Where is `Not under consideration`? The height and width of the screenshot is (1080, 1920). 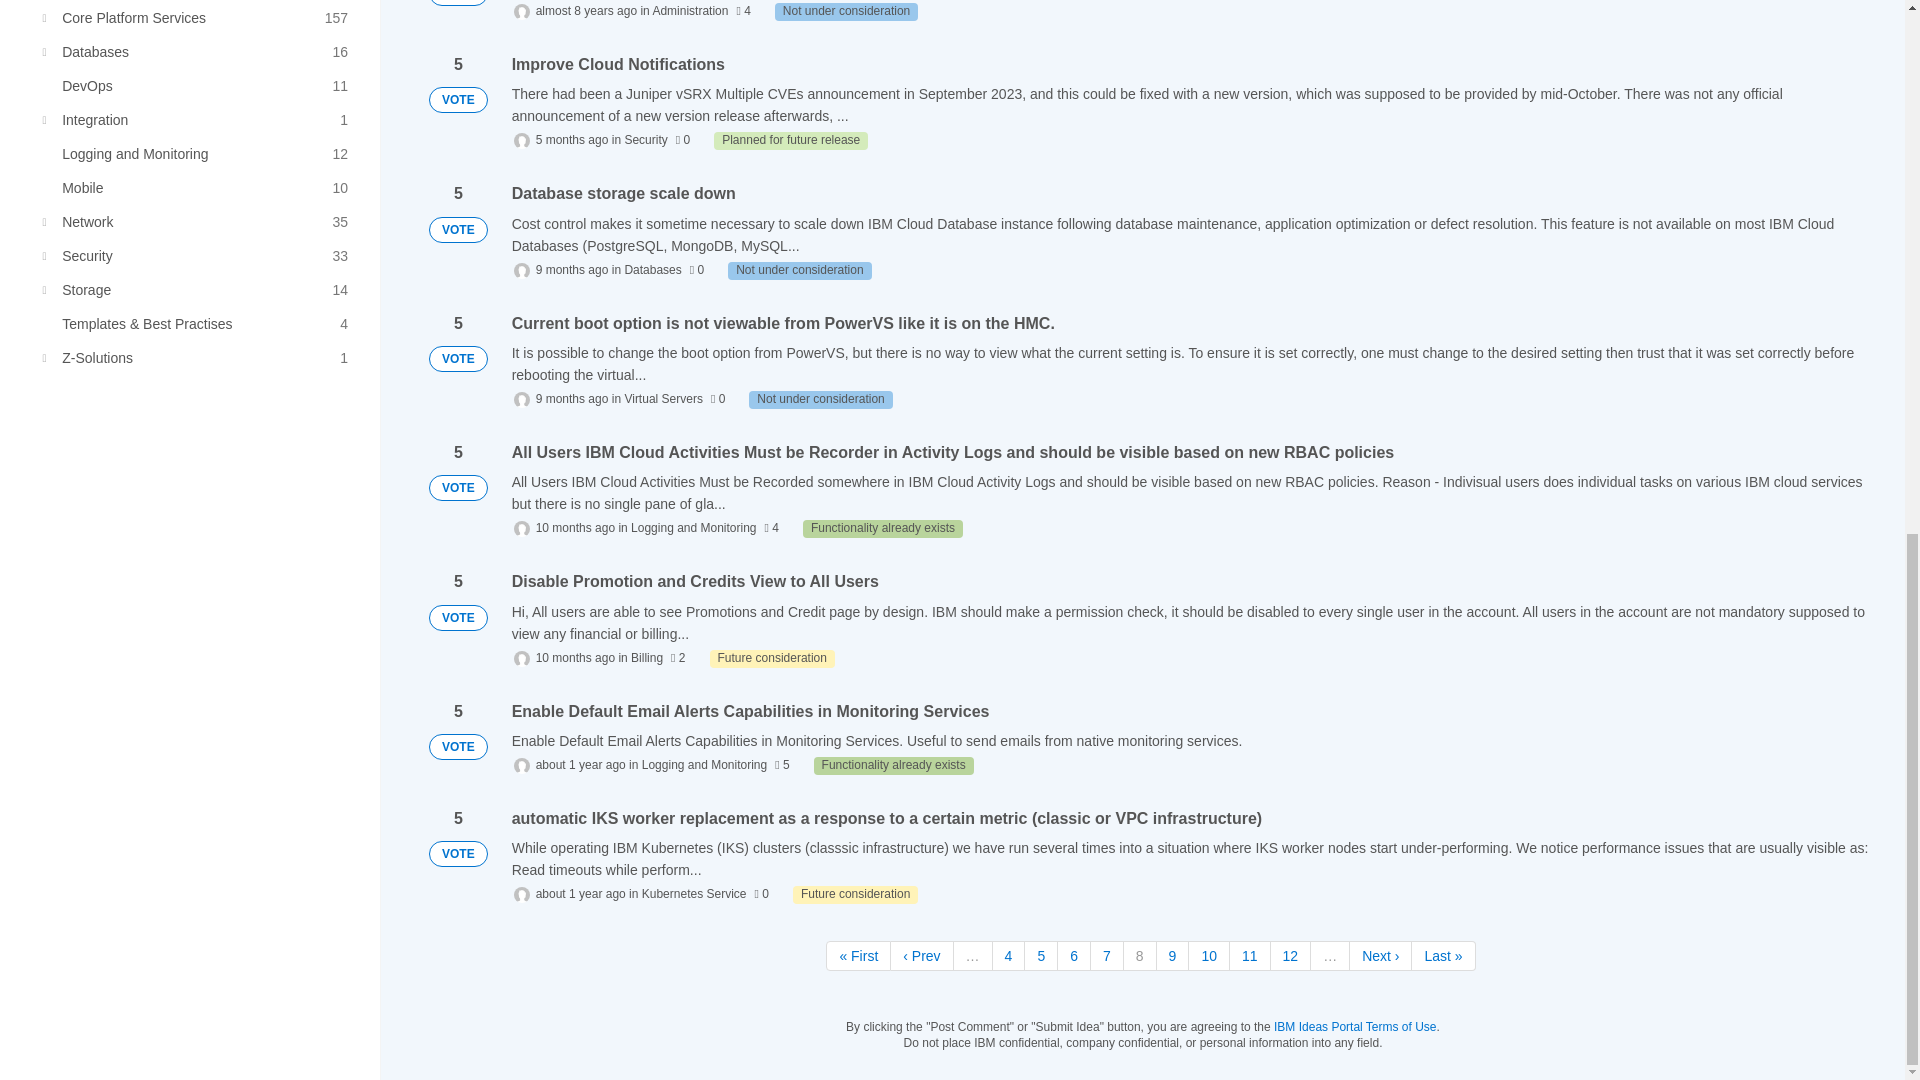
Not under consideration is located at coordinates (799, 270).